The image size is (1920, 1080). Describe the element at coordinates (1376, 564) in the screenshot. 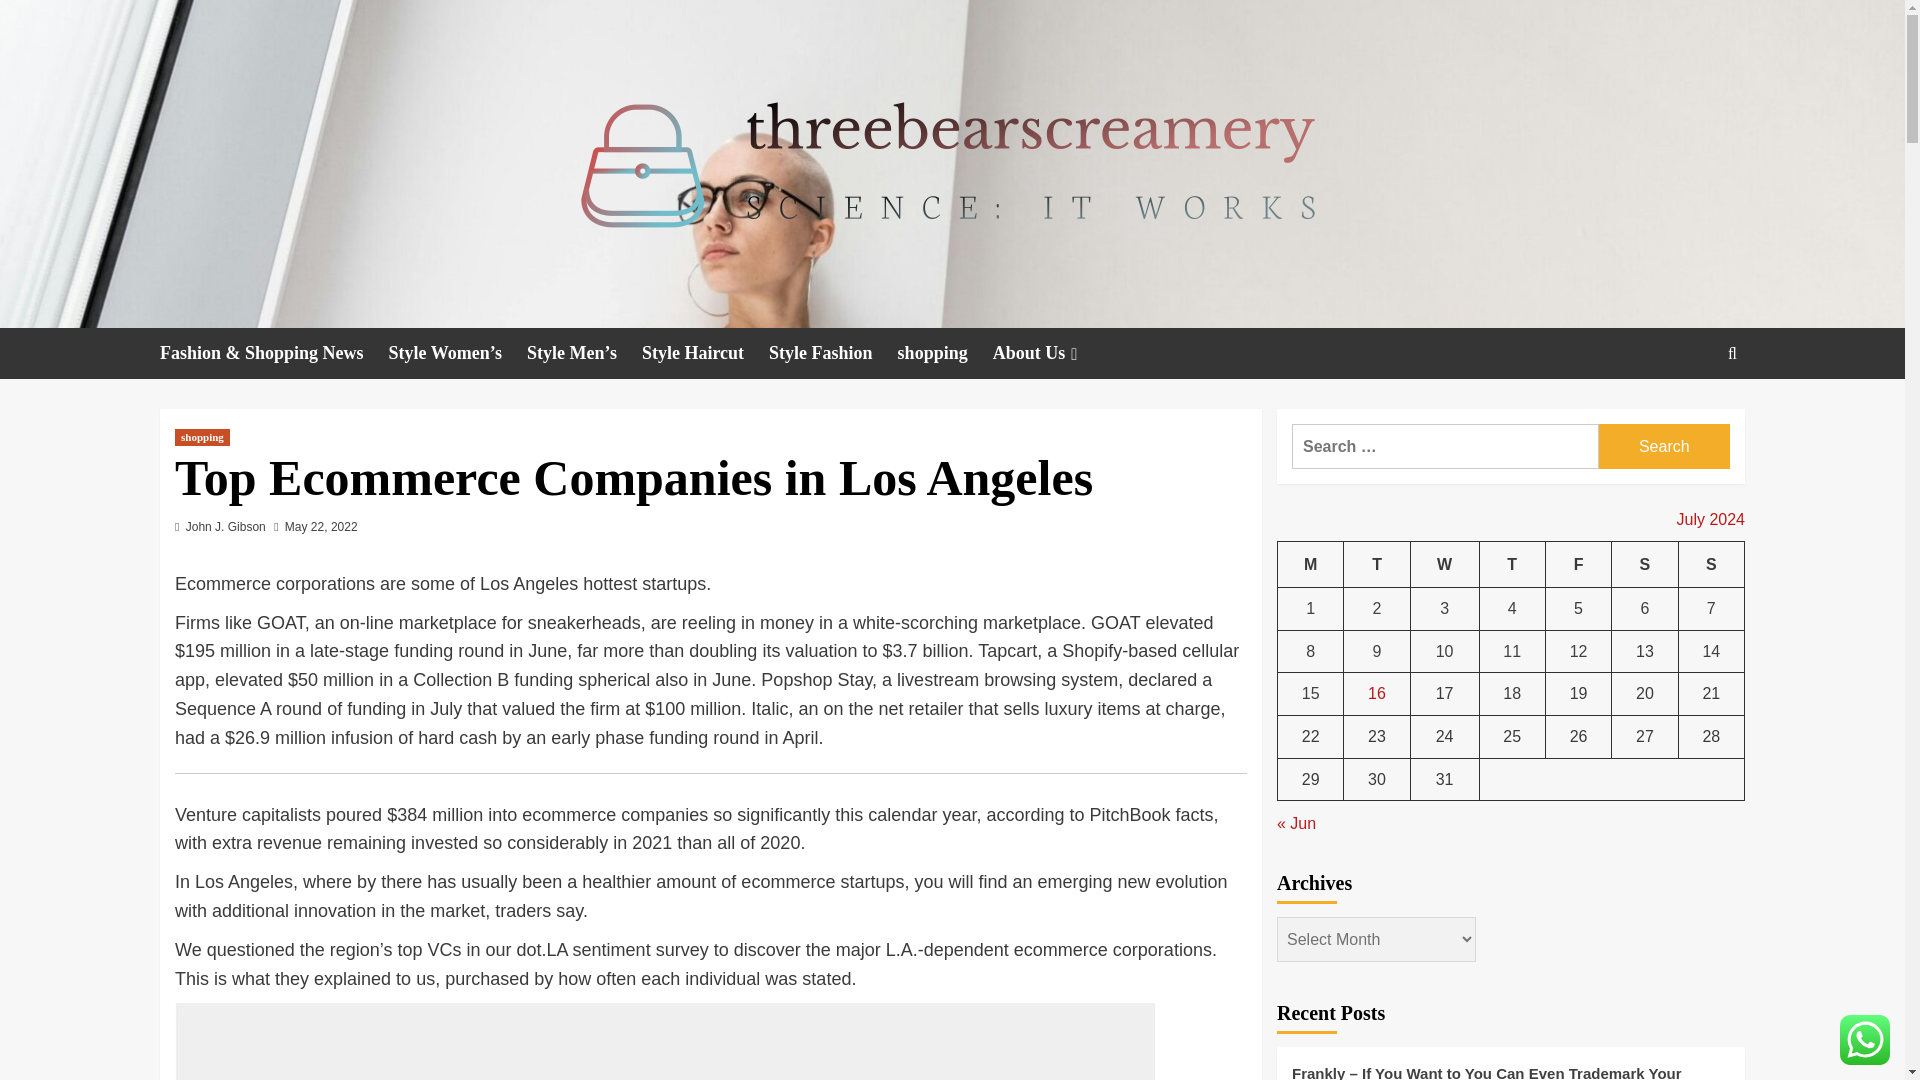

I see `Tuesday` at that location.